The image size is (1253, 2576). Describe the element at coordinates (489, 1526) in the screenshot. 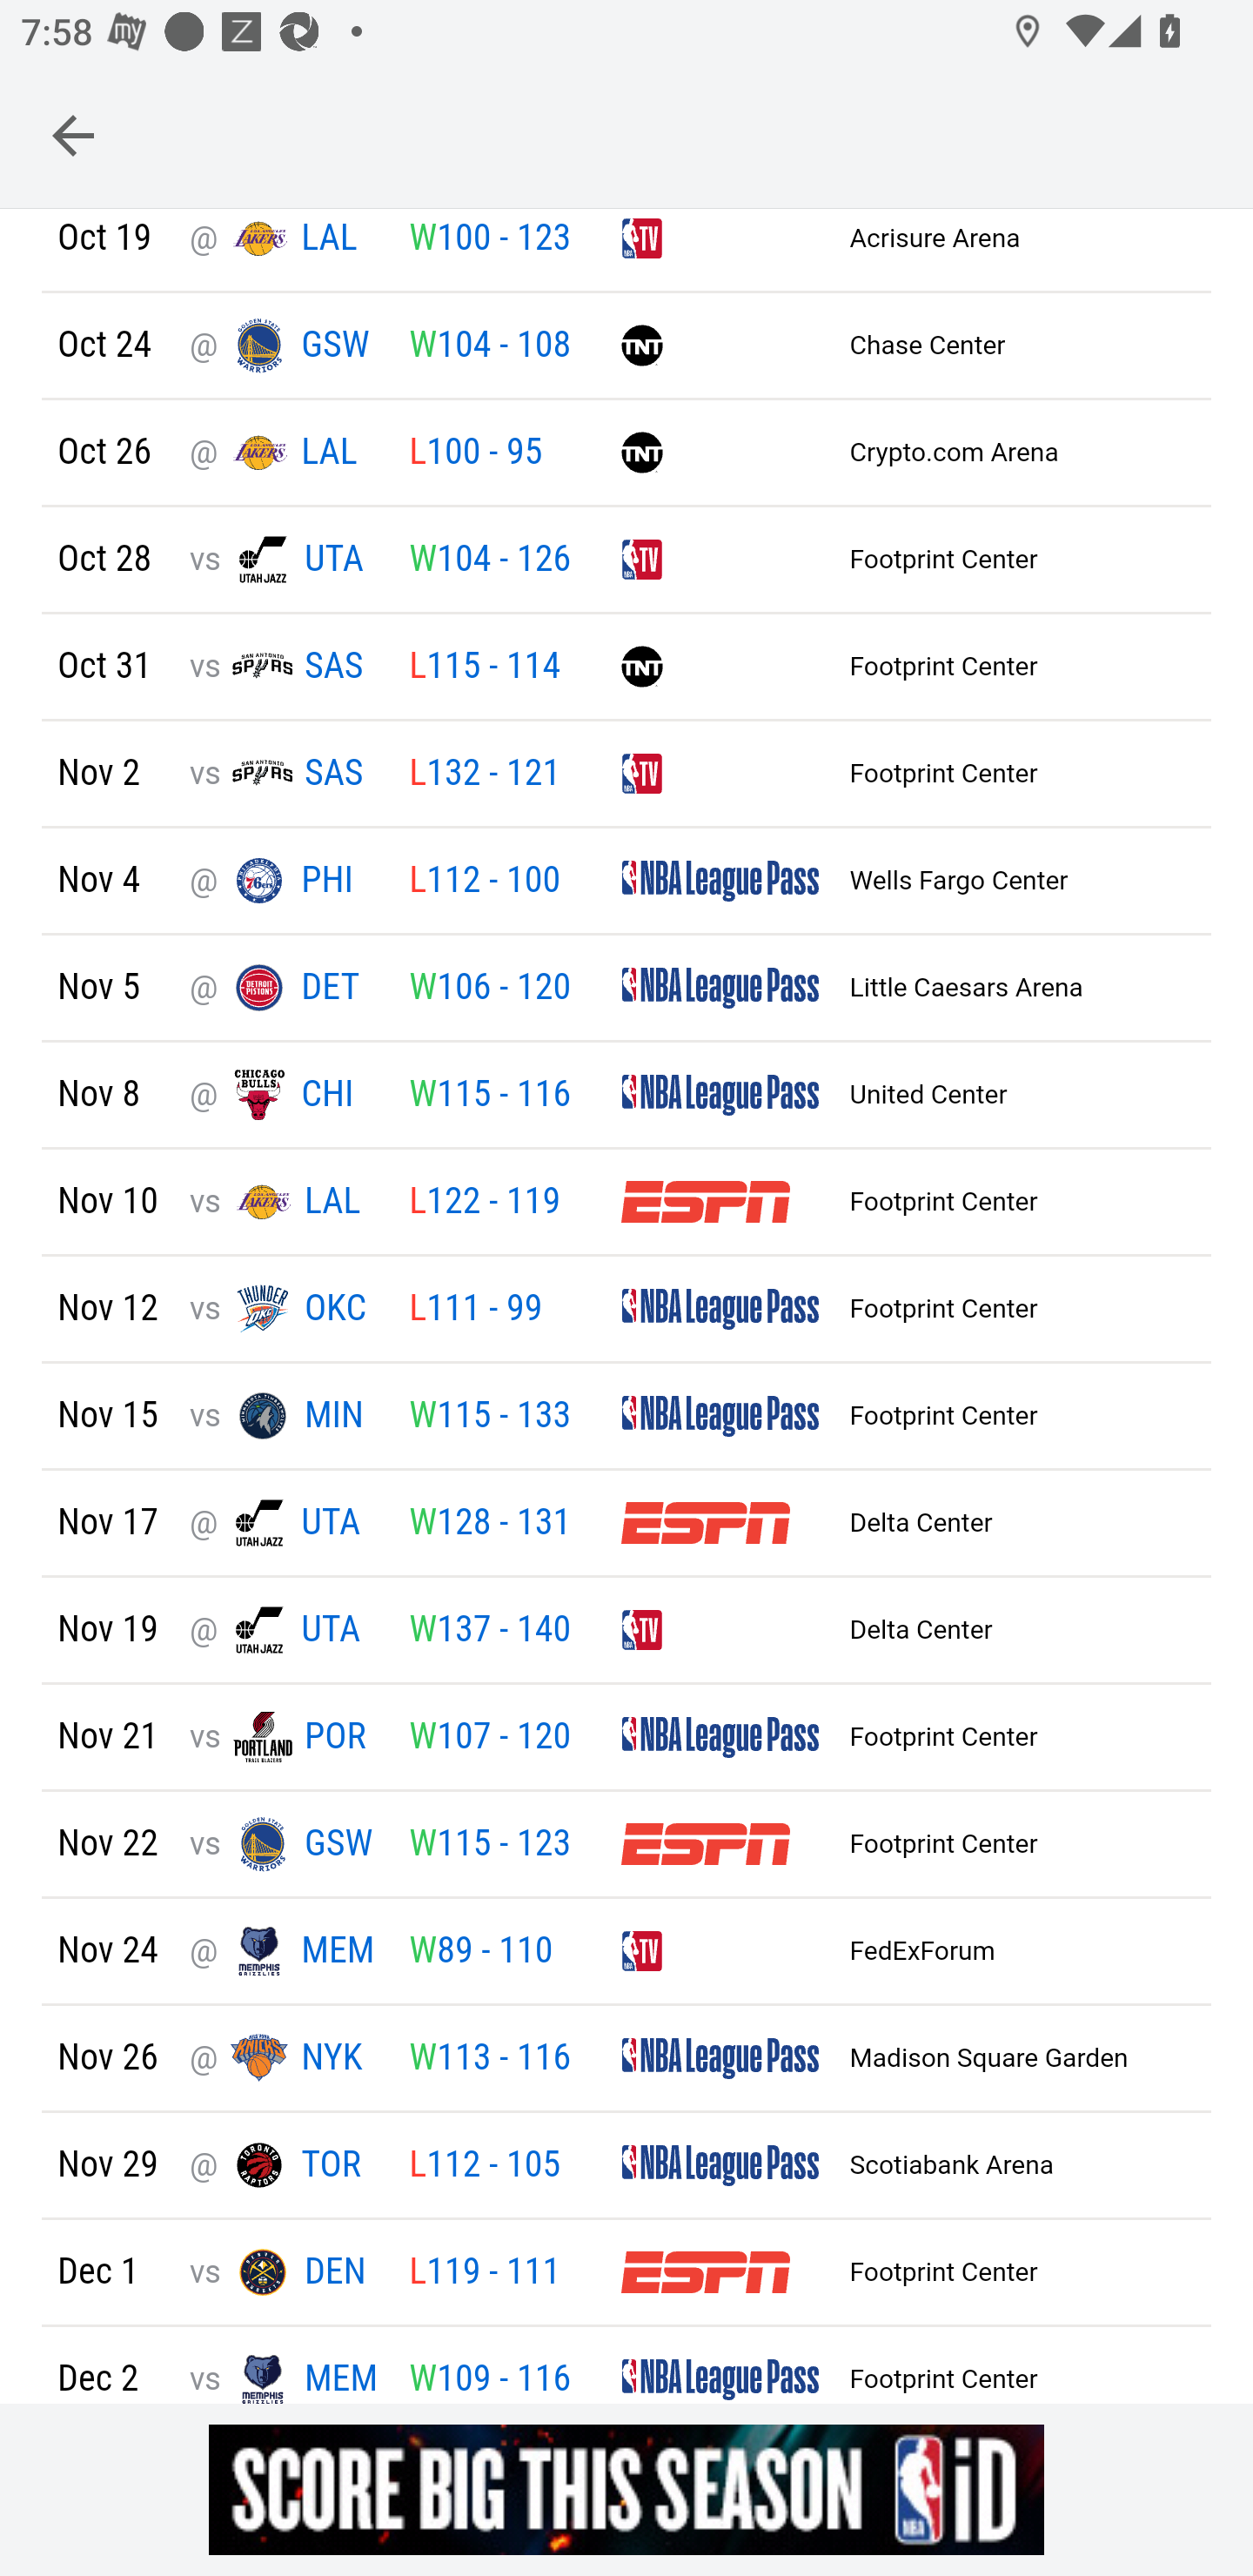

I see `W128 - 131 W 128 - 131` at that location.